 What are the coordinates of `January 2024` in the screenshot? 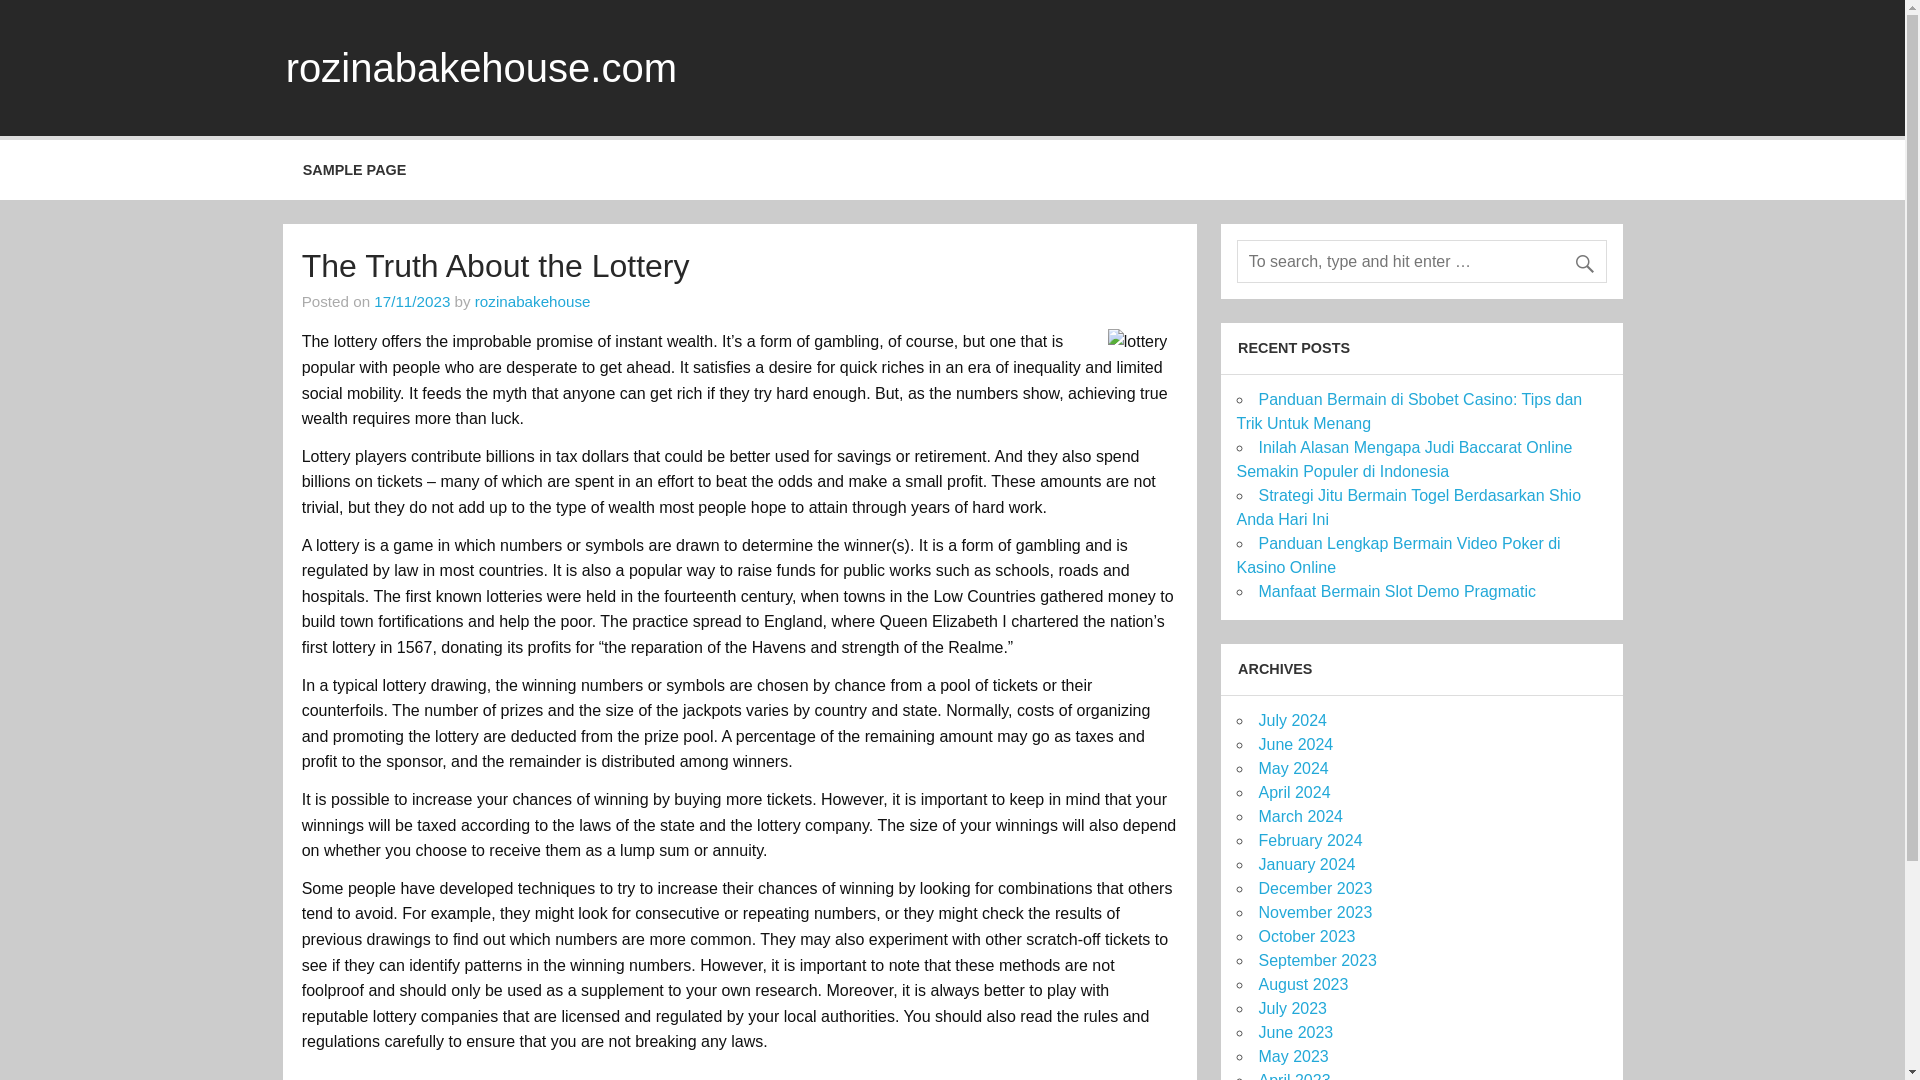 It's located at (1306, 864).